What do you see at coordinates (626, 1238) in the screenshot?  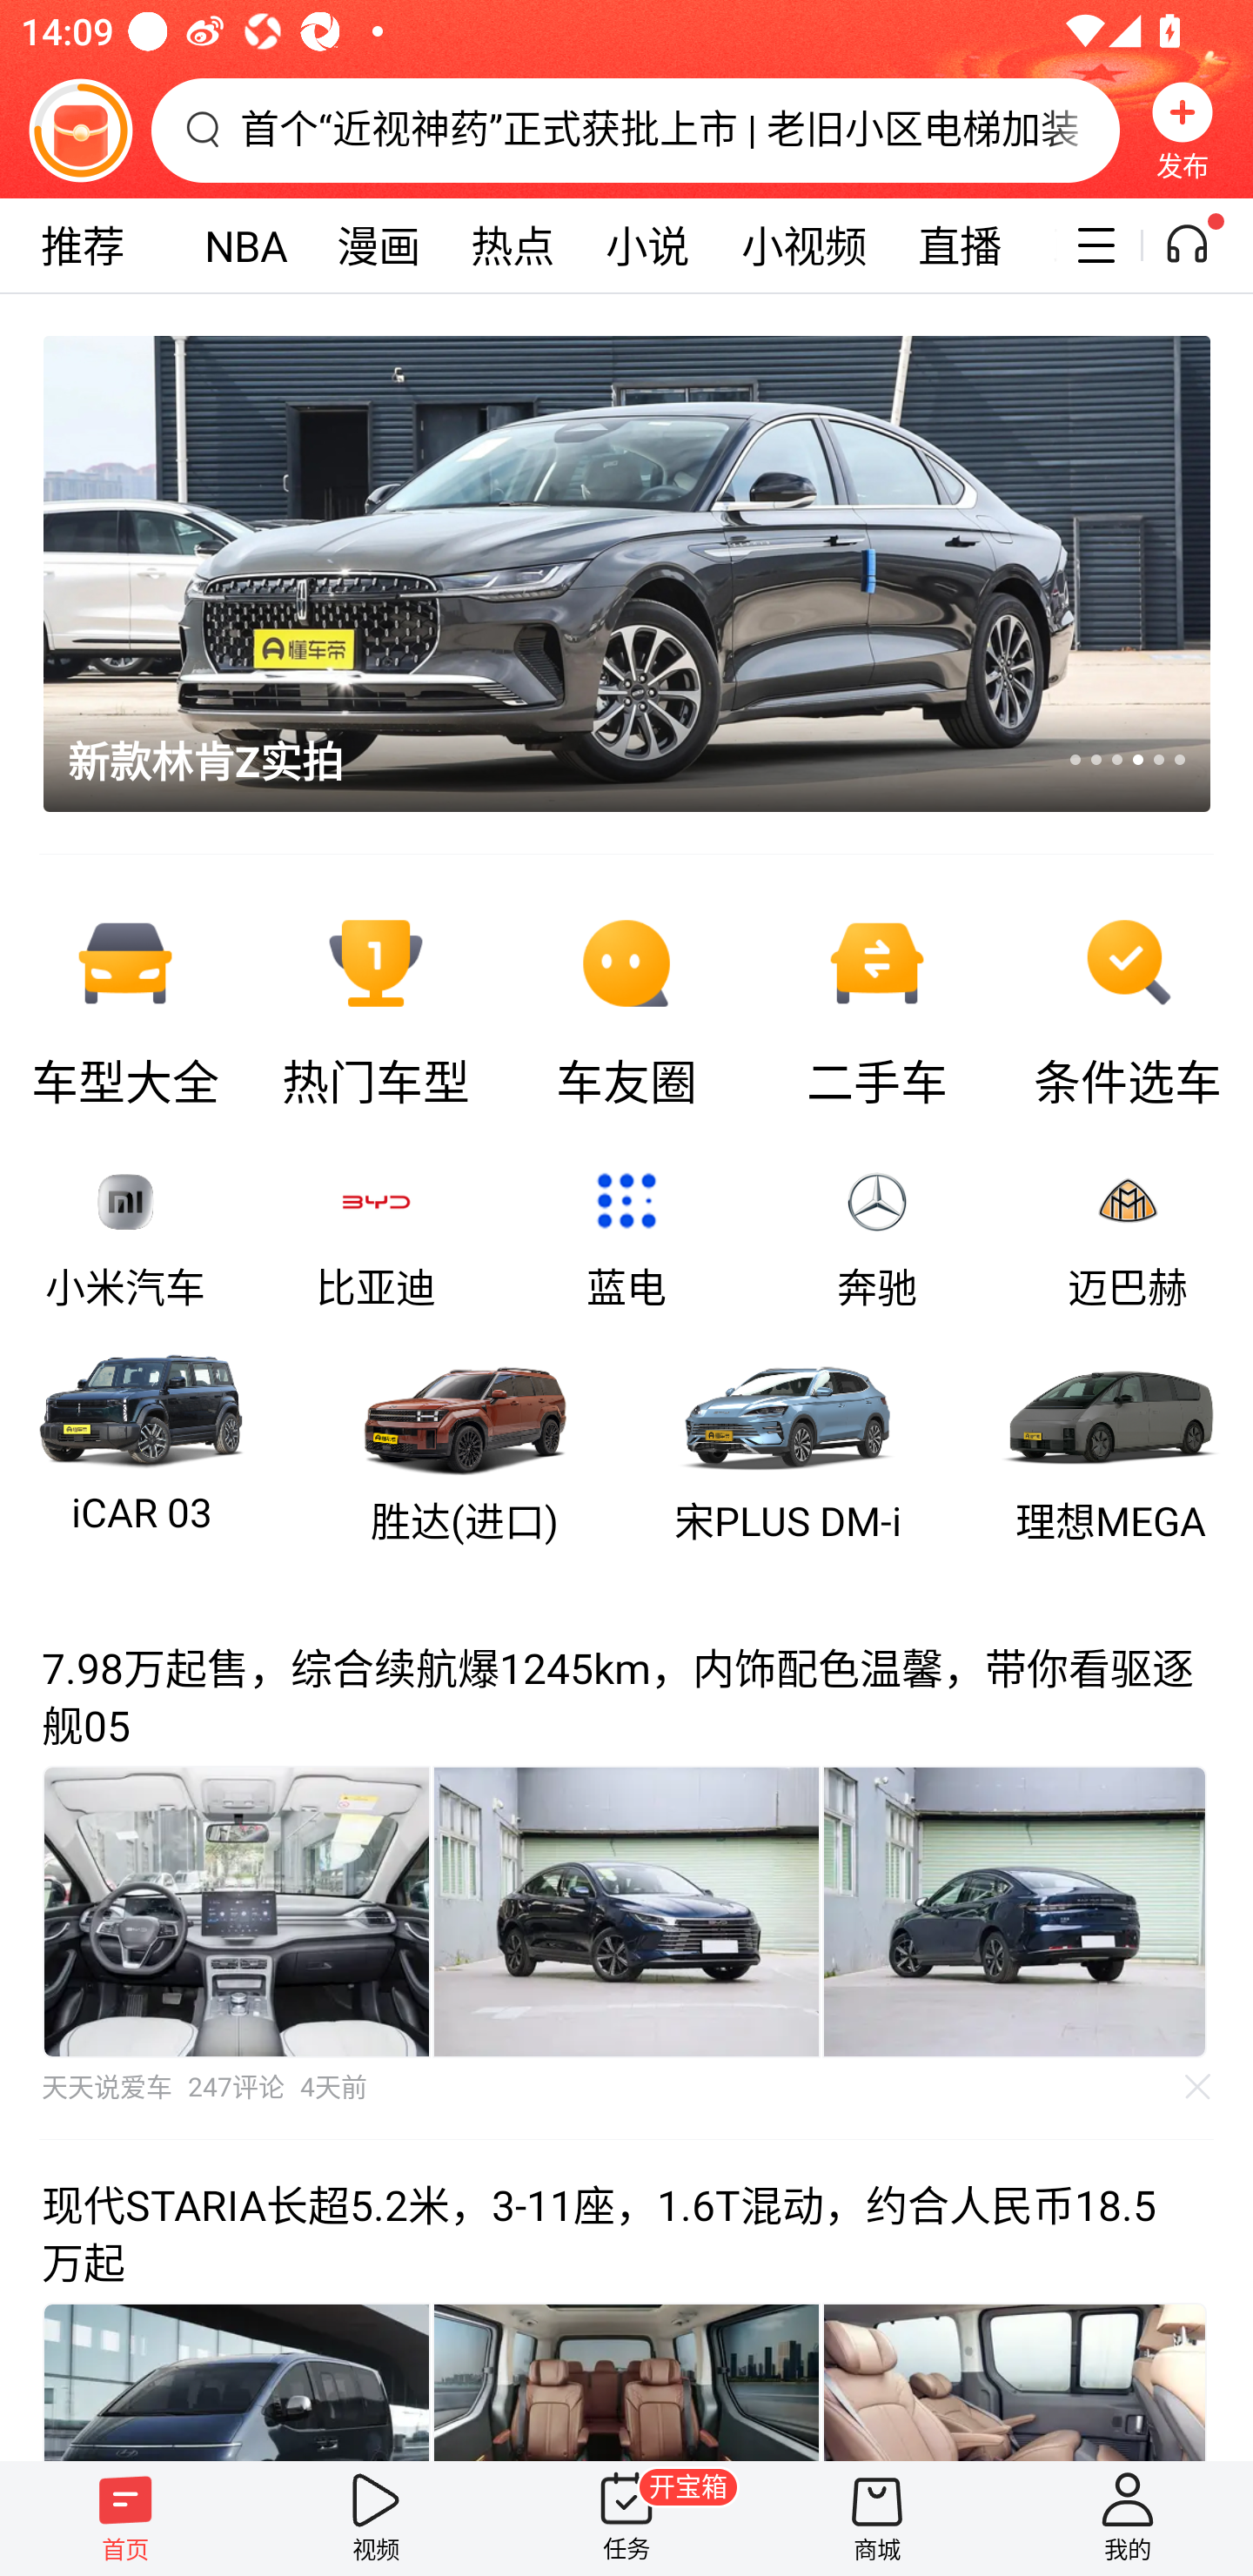 I see `蓝电按钮` at bounding box center [626, 1238].